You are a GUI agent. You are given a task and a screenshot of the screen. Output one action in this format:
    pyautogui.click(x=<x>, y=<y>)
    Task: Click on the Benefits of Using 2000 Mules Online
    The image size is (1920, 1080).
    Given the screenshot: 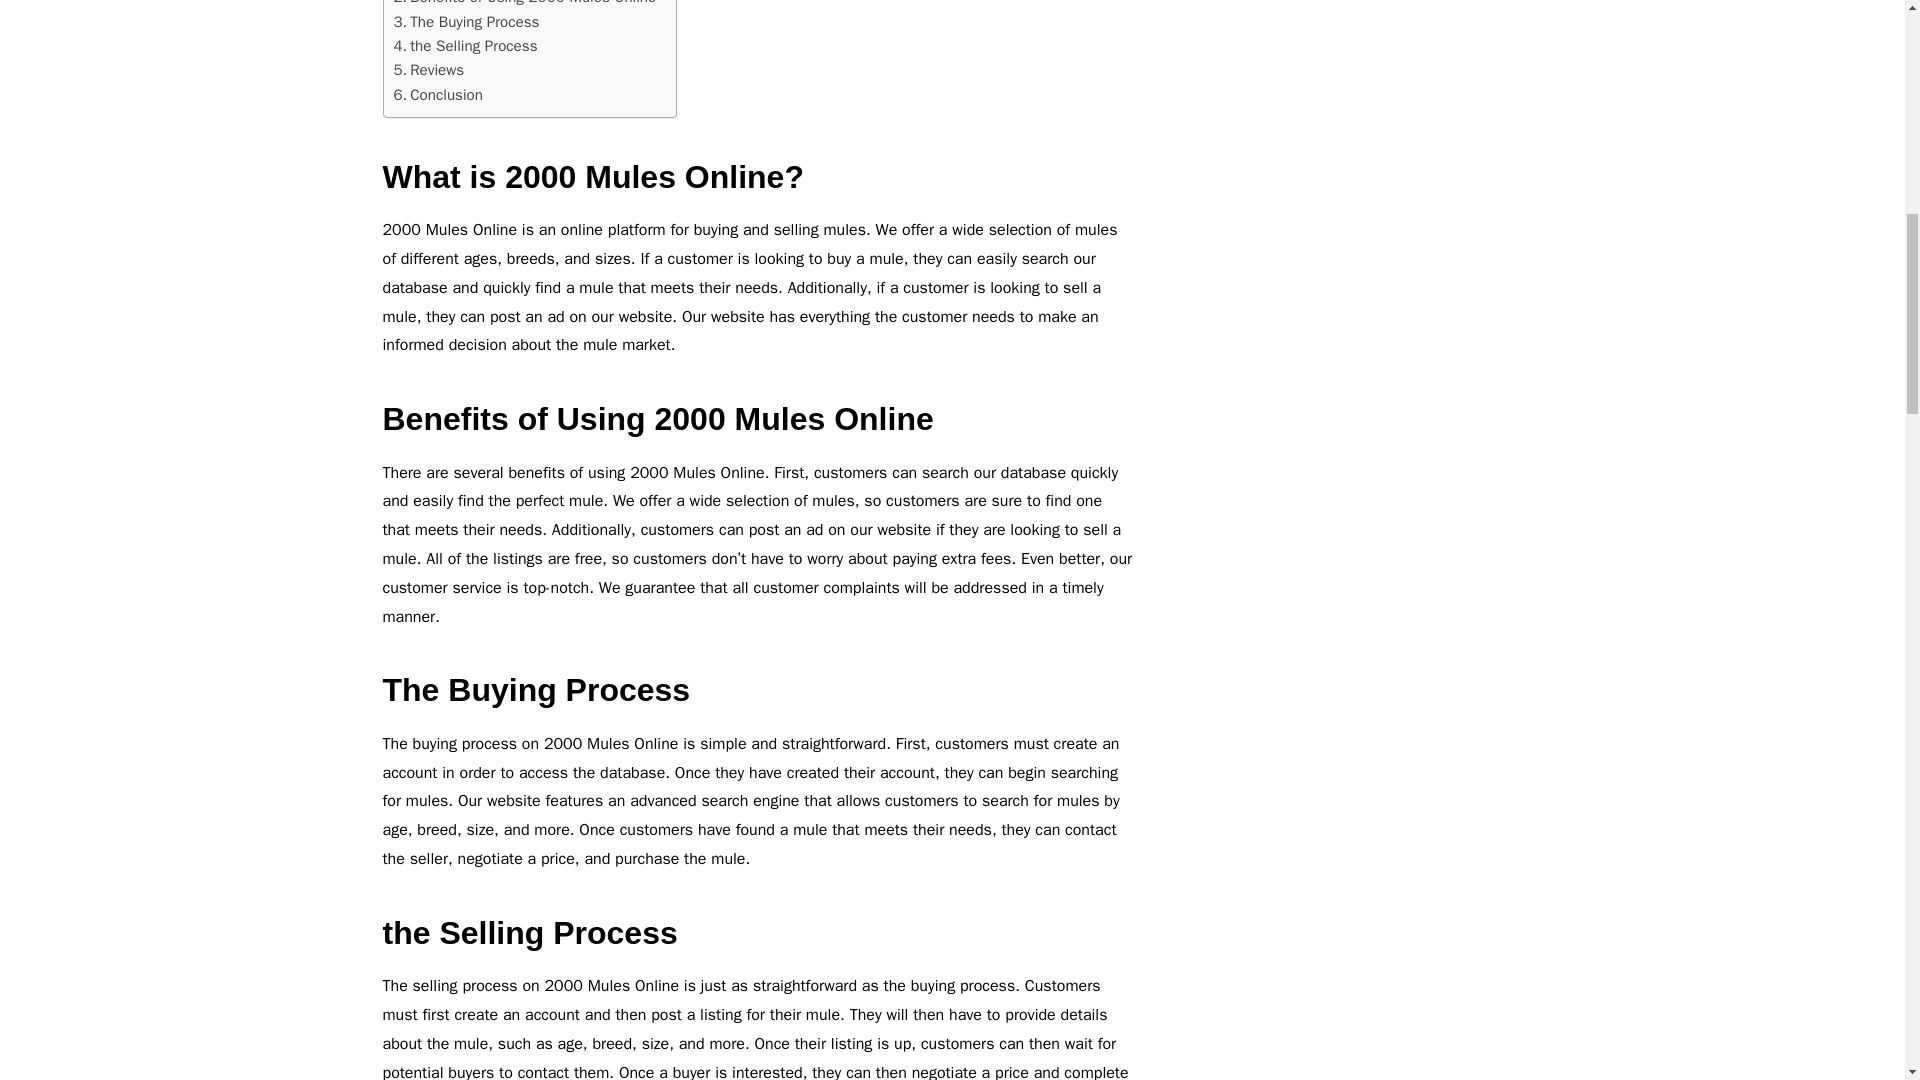 What is the action you would take?
    pyautogui.click(x=524, y=4)
    